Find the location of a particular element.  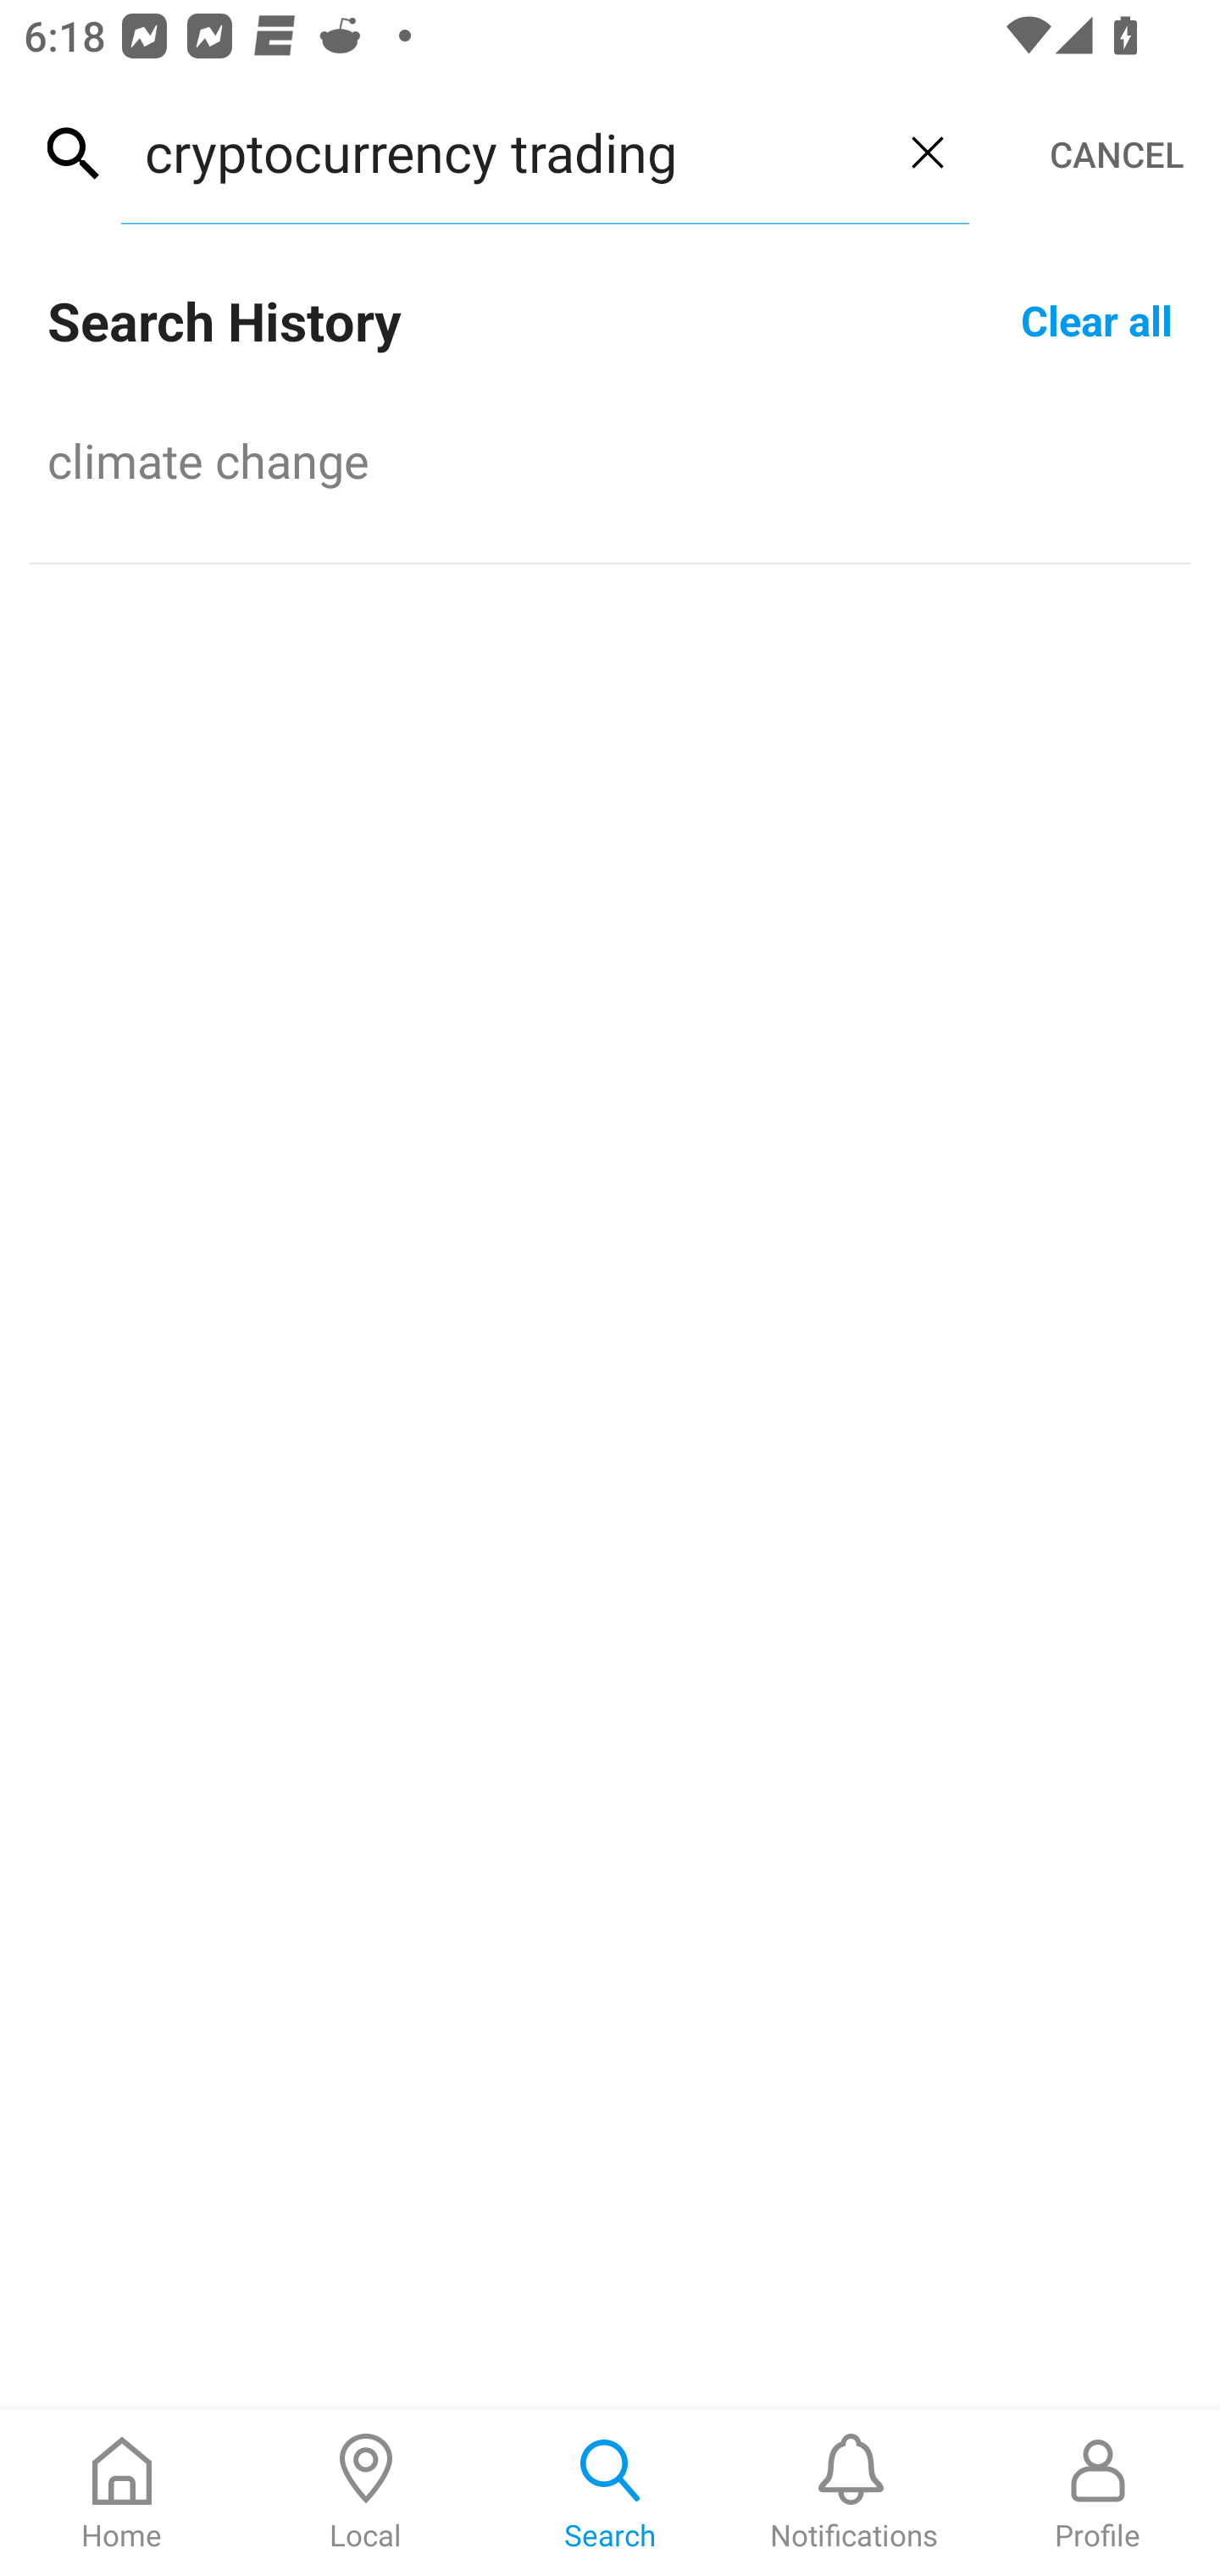

Clear query is located at coordinates (927, 152).